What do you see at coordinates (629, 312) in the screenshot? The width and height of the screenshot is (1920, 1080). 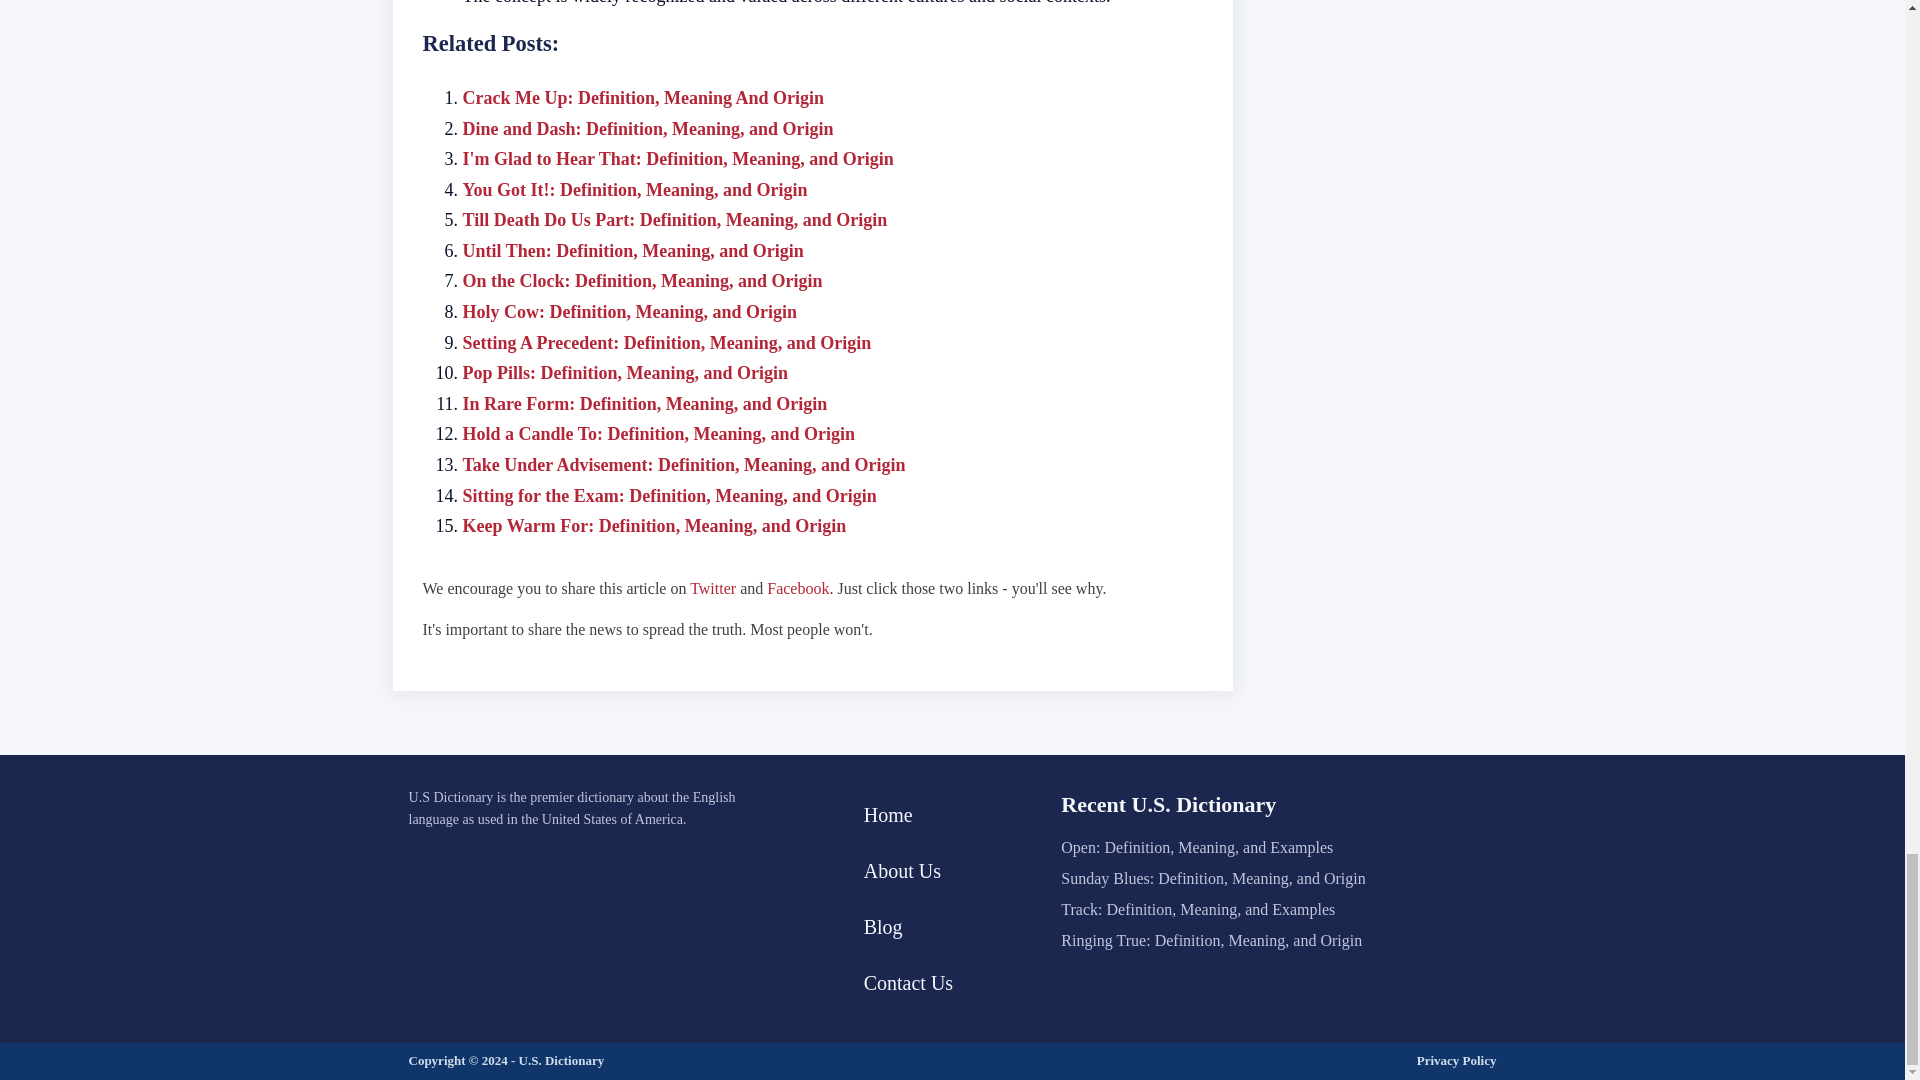 I see `Holy Cow: Definition, Meaning, and Origin` at bounding box center [629, 312].